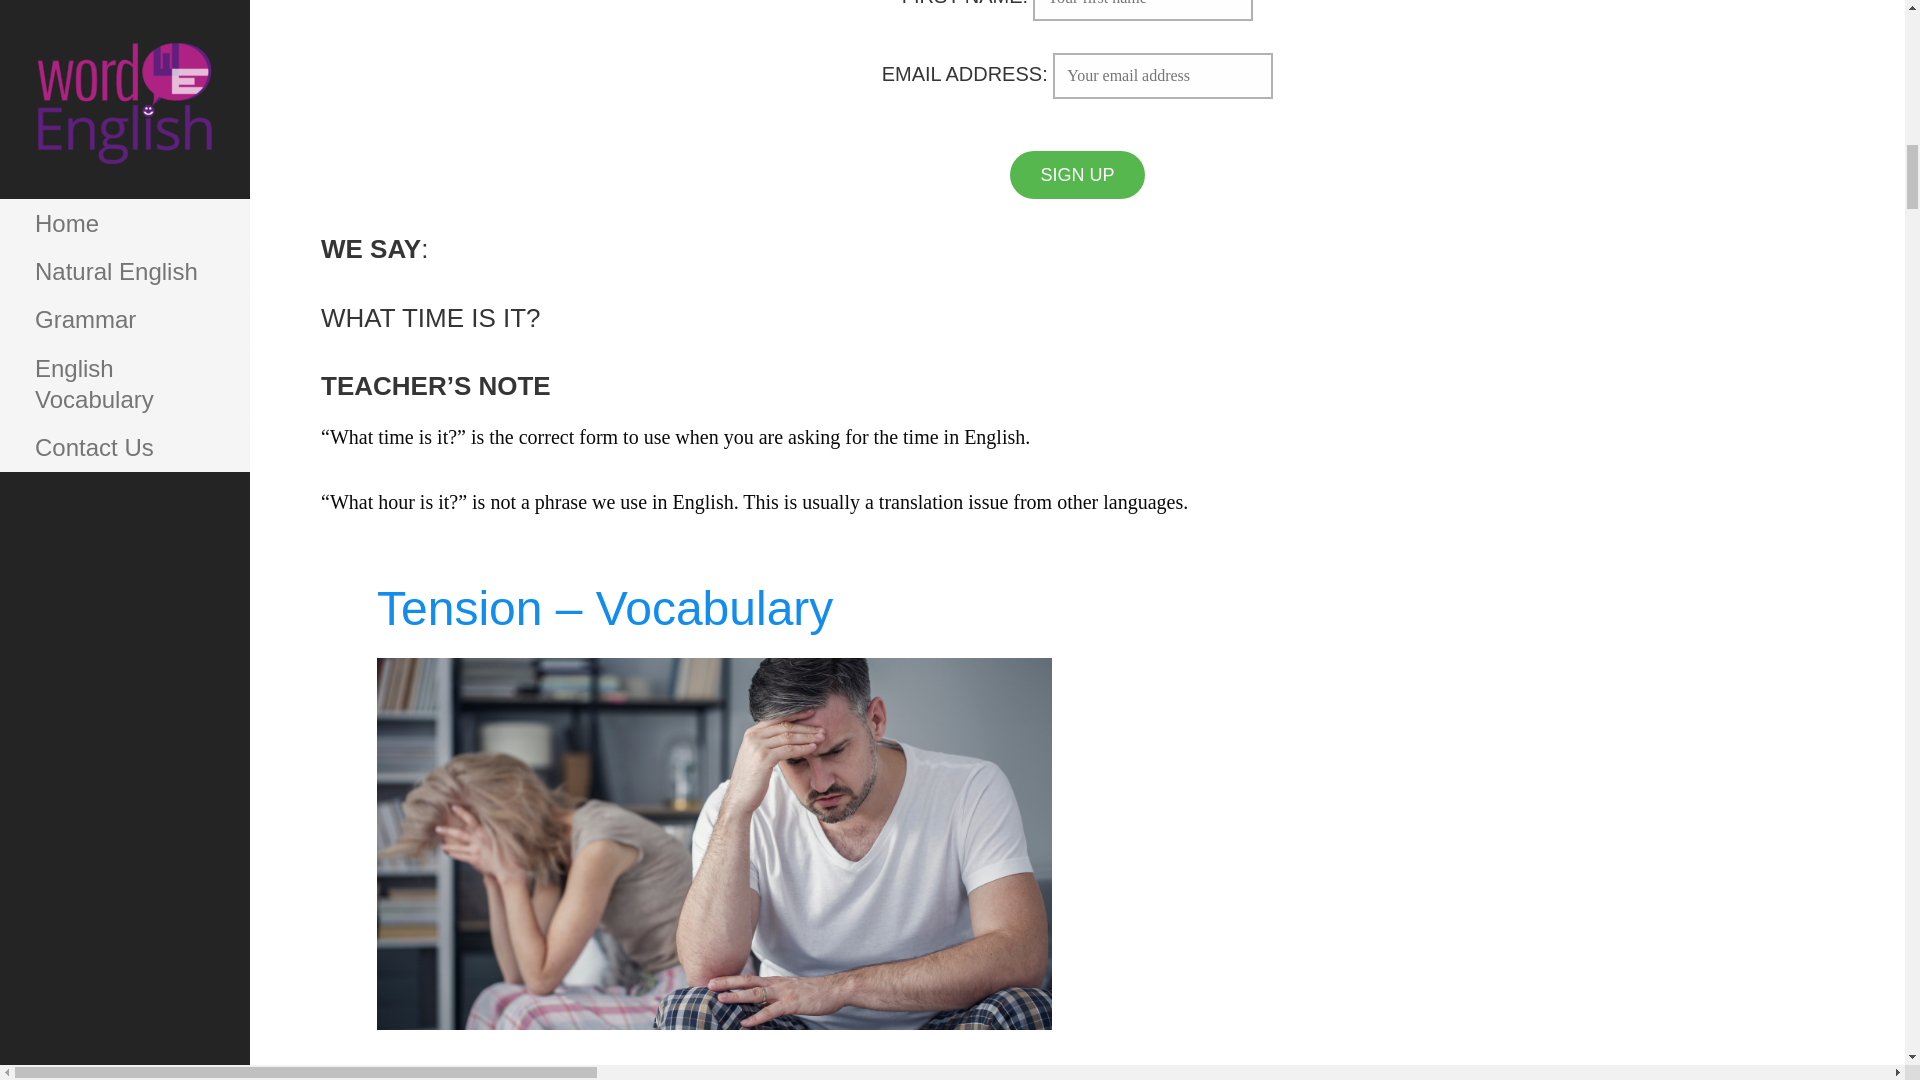 The width and height of the screenshot is (1920, 1080). I want to click on Sign up, so click(1076, 174).